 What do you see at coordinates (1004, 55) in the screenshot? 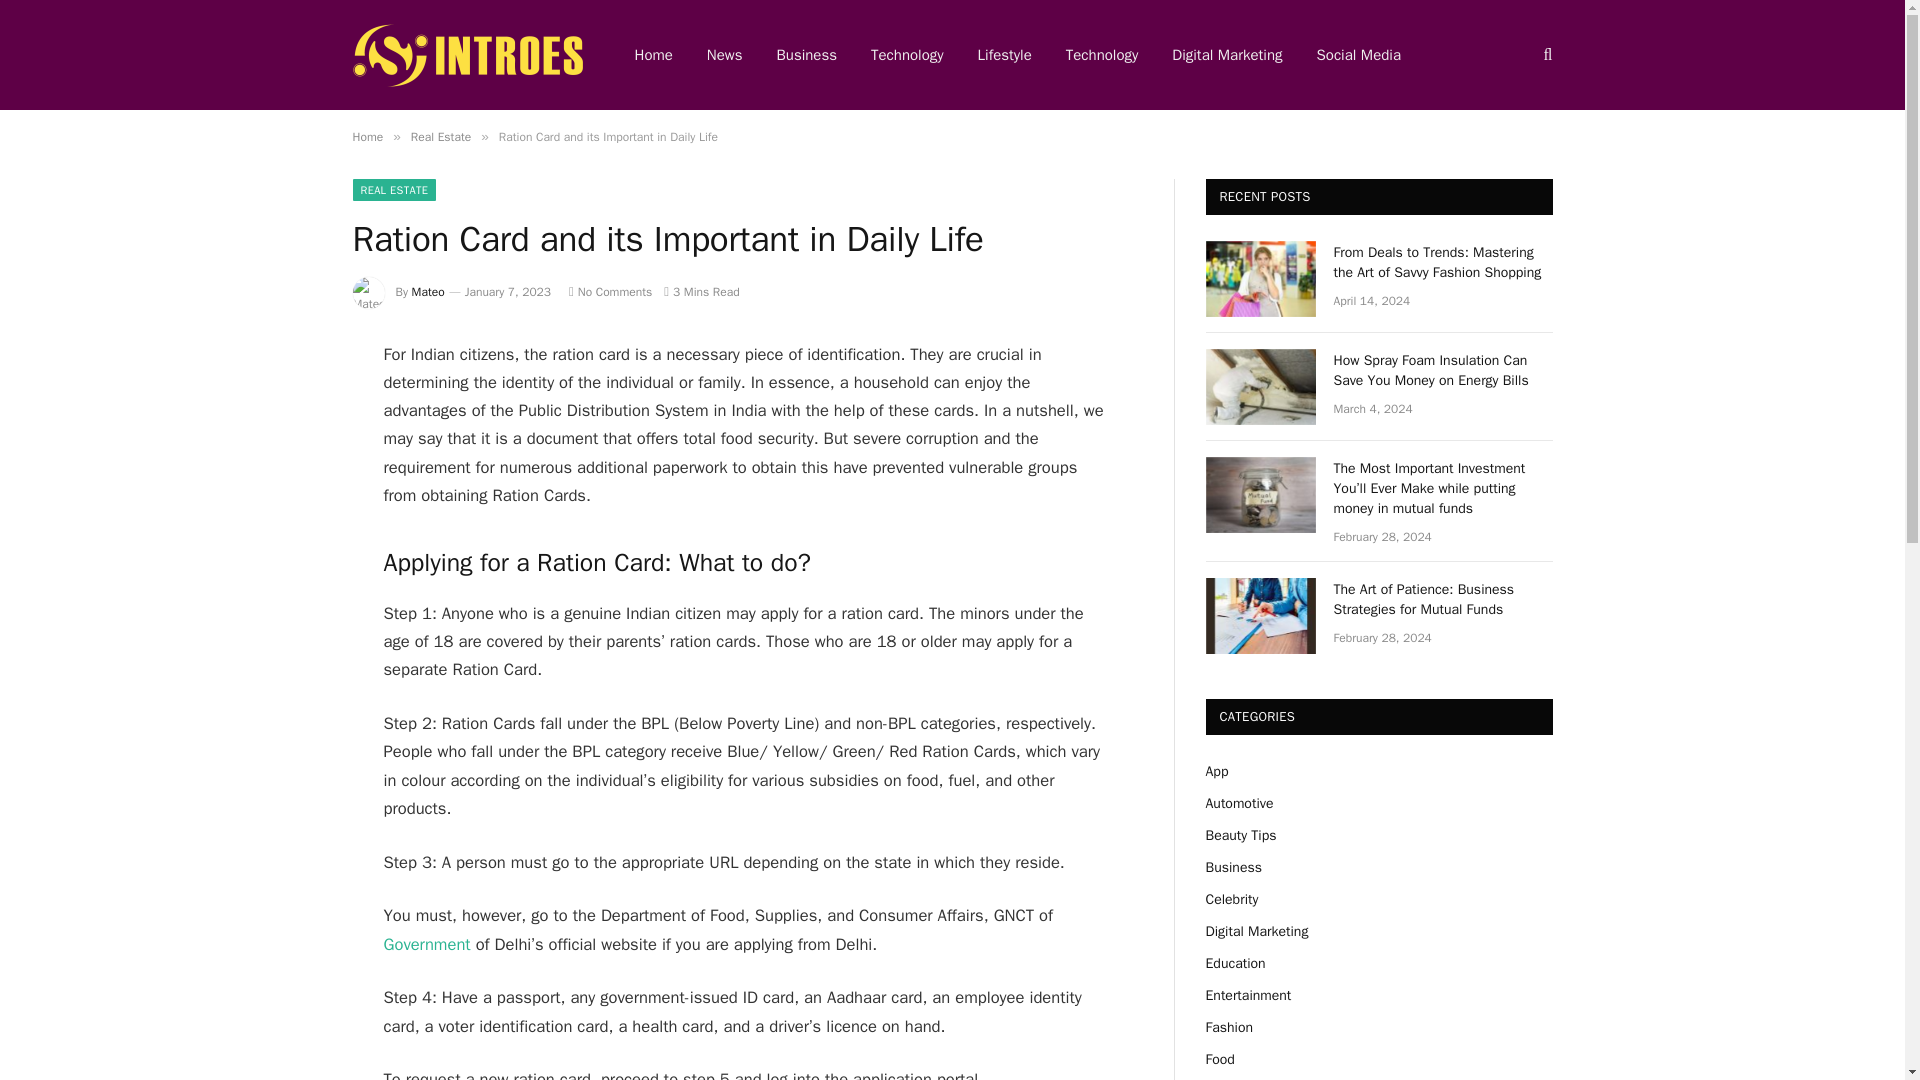
I see `Lifestyle` at bounding box center [1004, 55].